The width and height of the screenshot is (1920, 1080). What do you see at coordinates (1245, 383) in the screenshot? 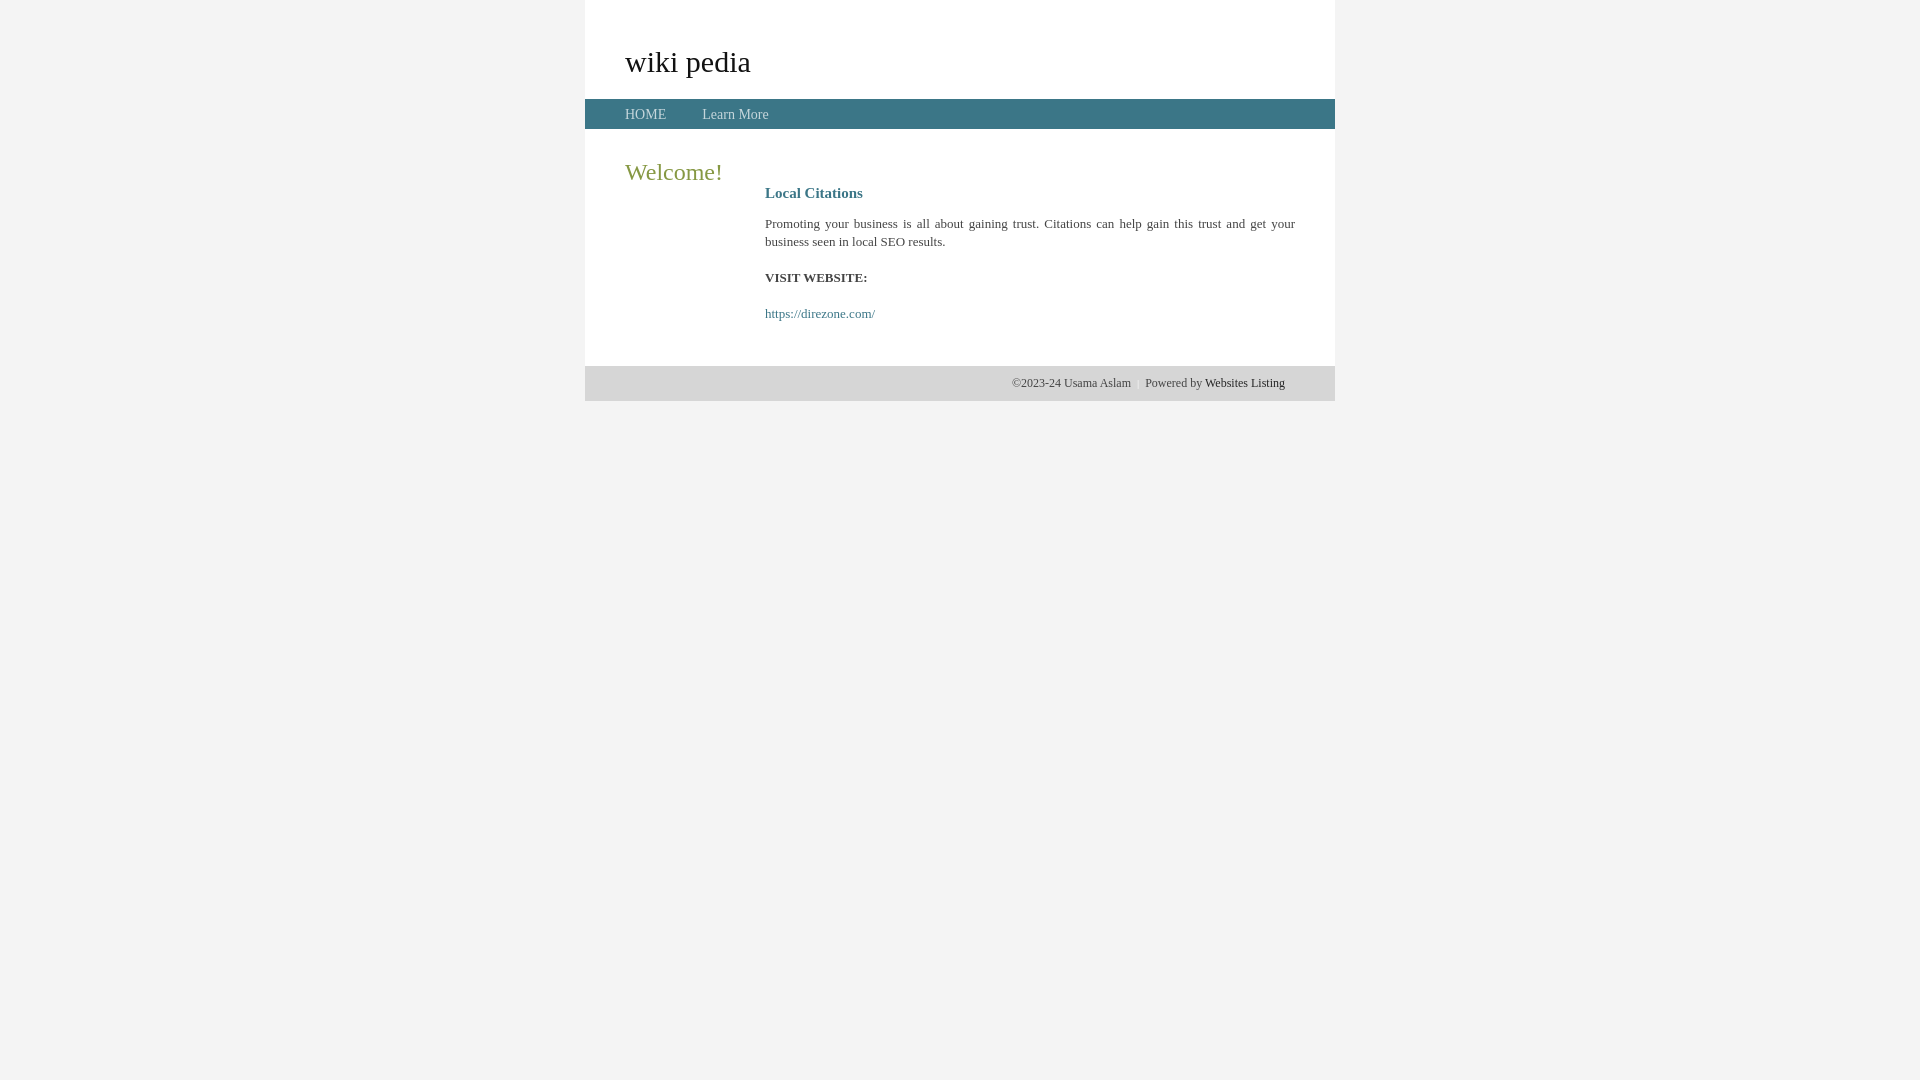
I see `Websites Listing` at bounding box center [1245, 383].